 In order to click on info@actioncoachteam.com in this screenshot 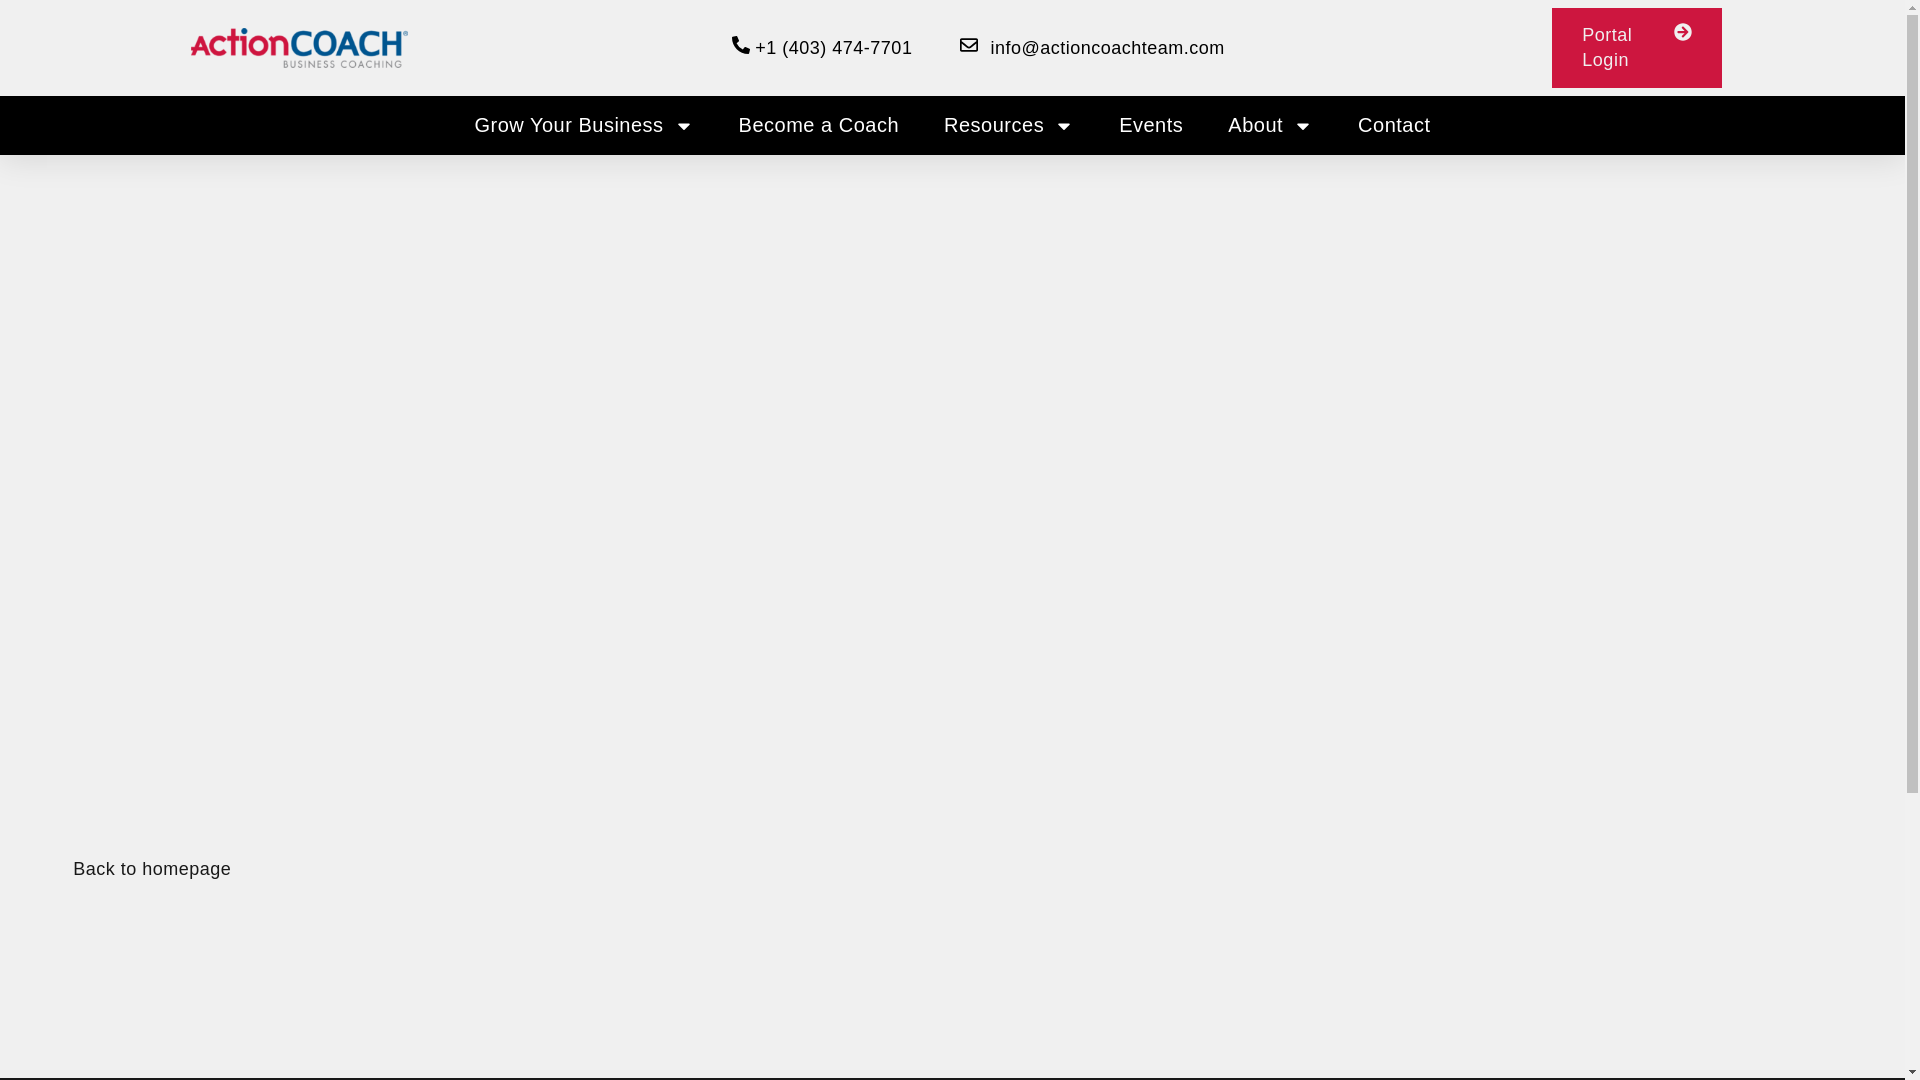, I will do `click(1092, 48)`.